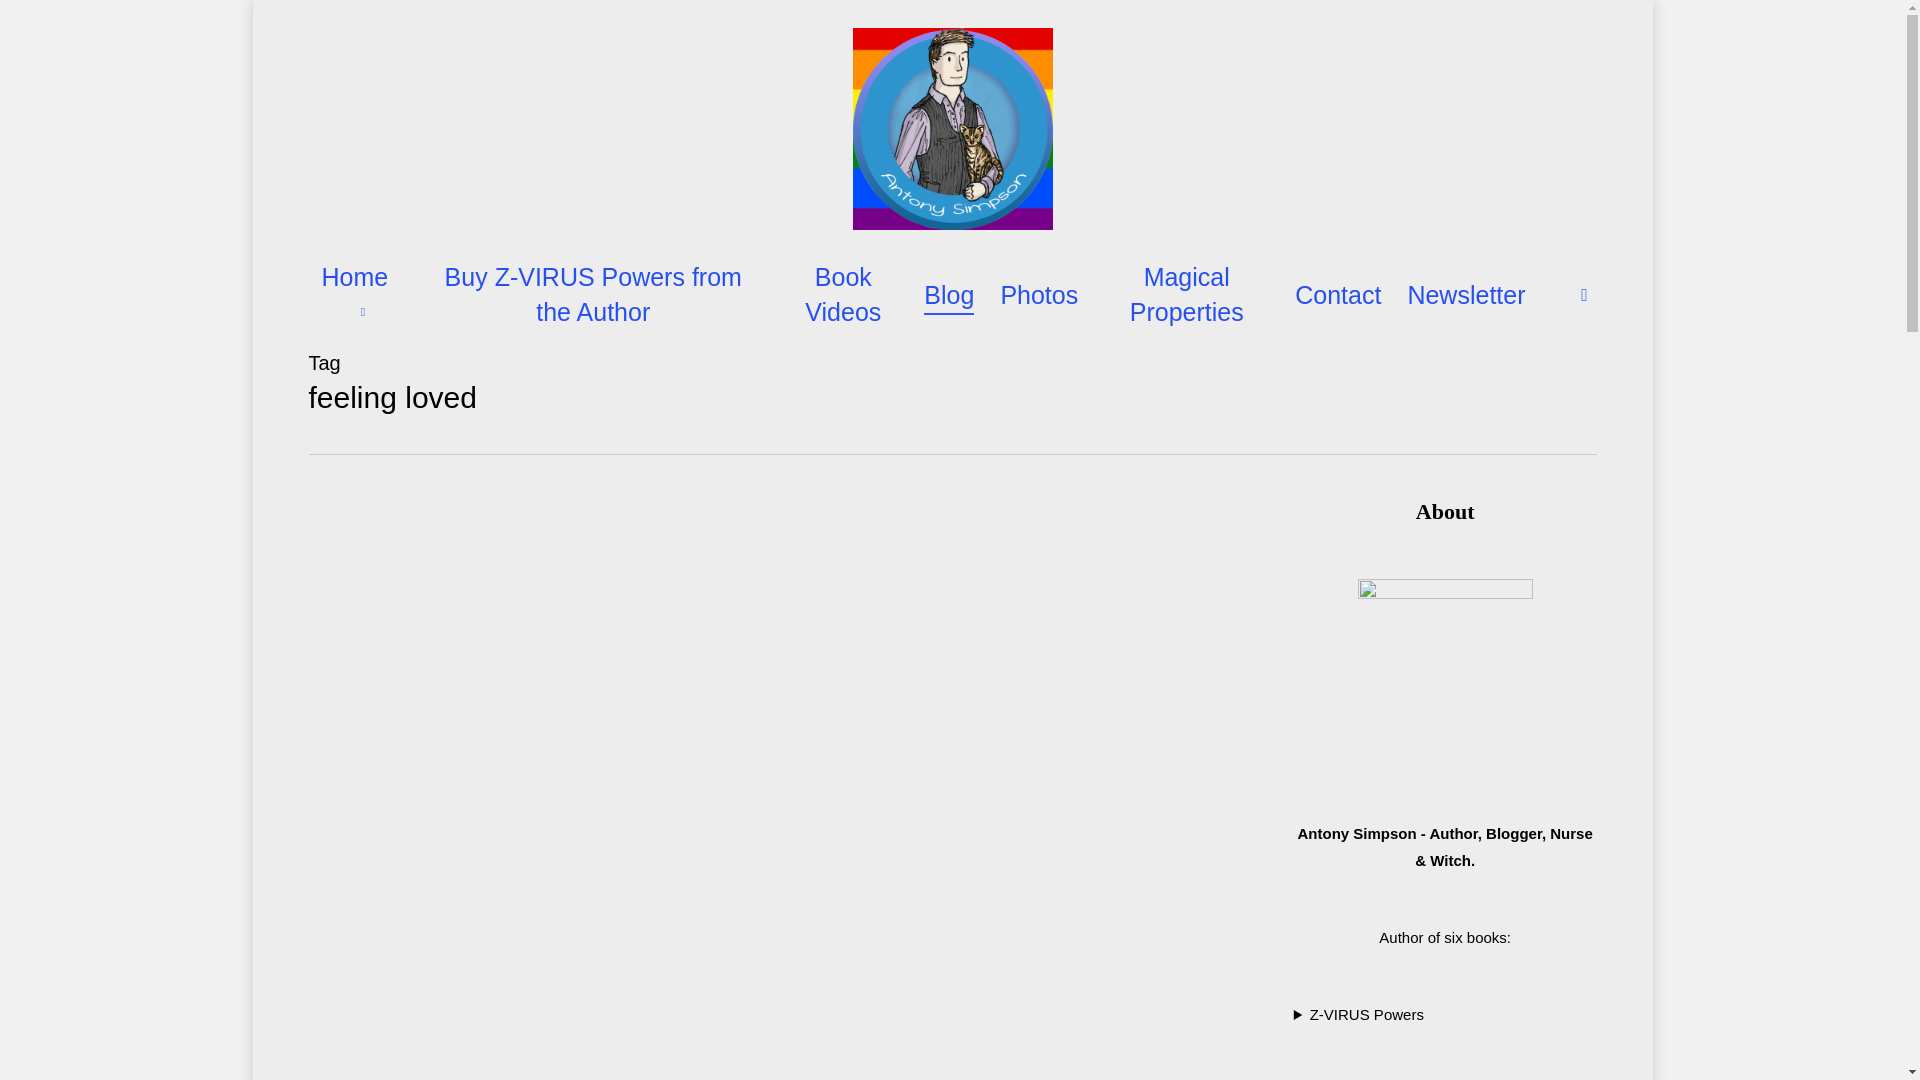 The width and height of the screenshot is (1920, 1080). Describe the element at coordinates (1584, 294) in the screenshot. I see `search` at that location.